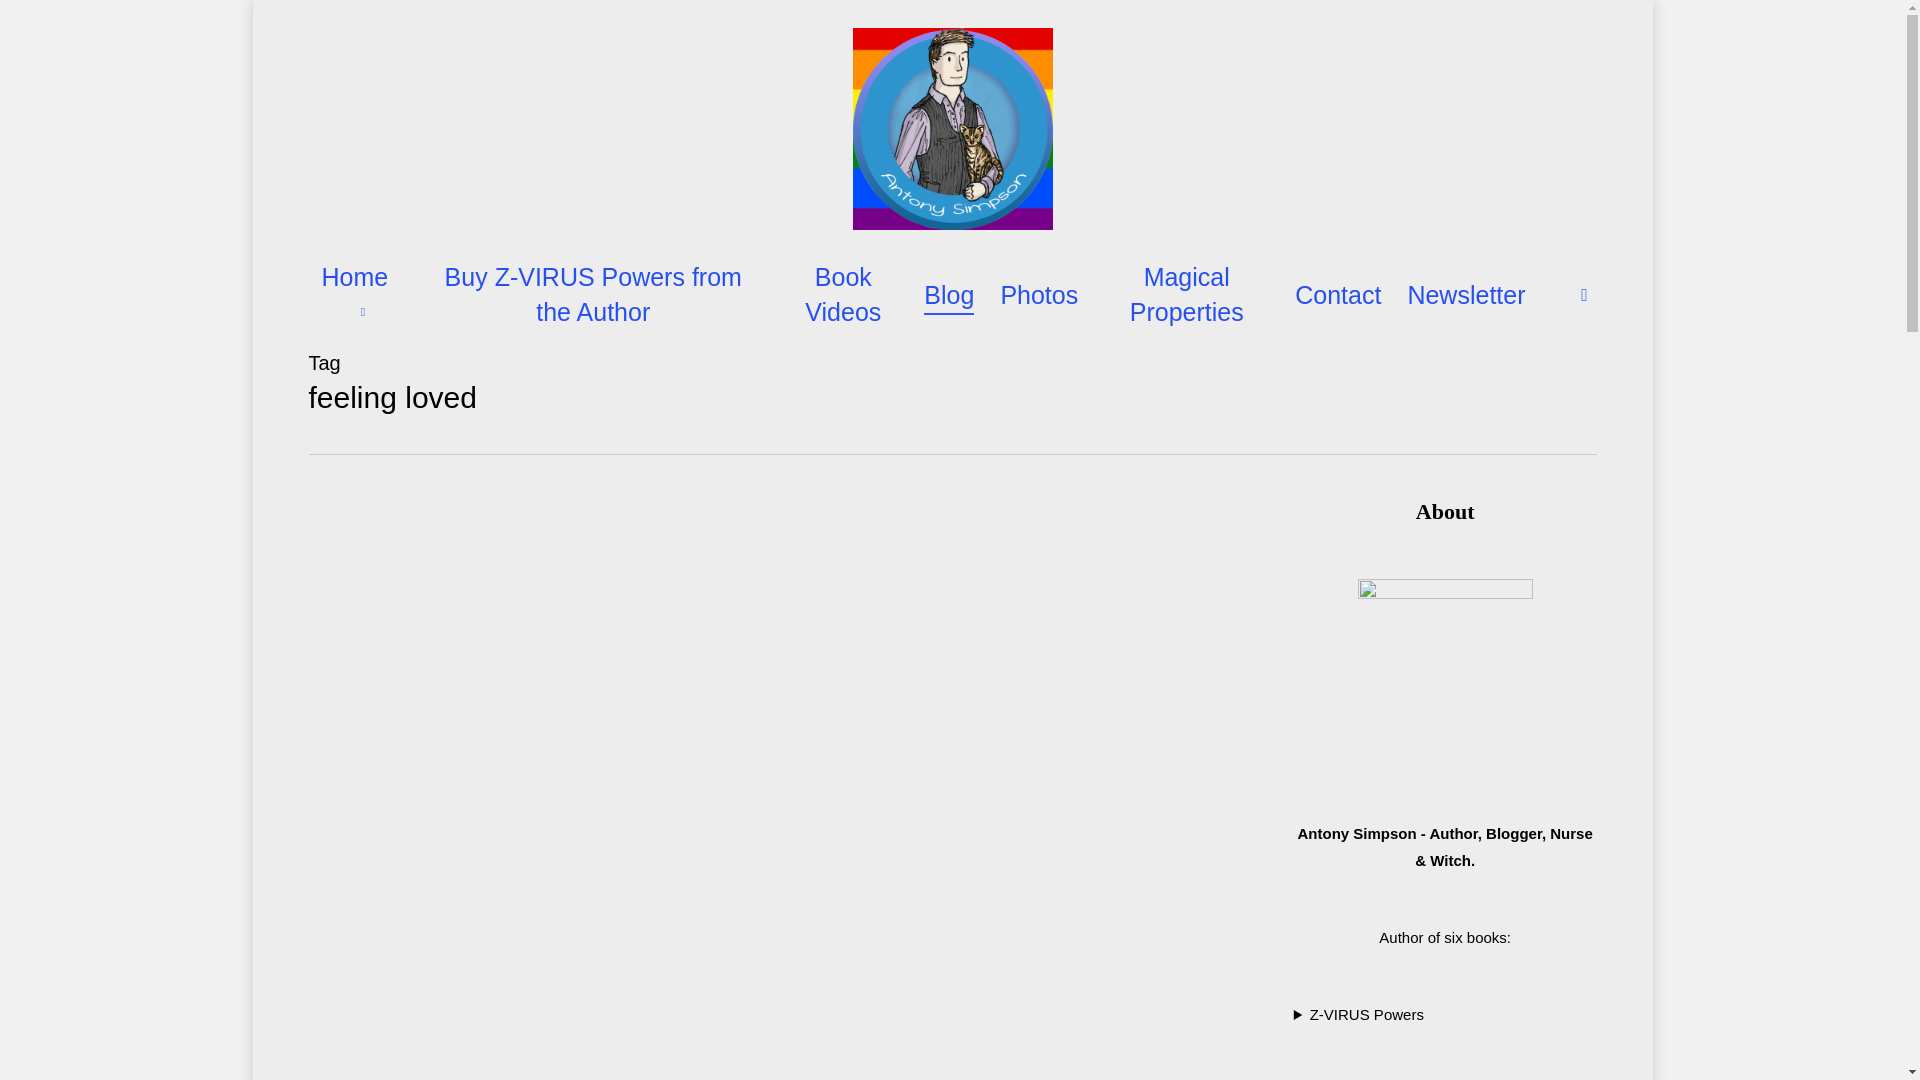 The width and height of the screenshot is (1920, 1080). Describe the element at coordinates (1584, 294) in the screenshot. I see `search` at that location.